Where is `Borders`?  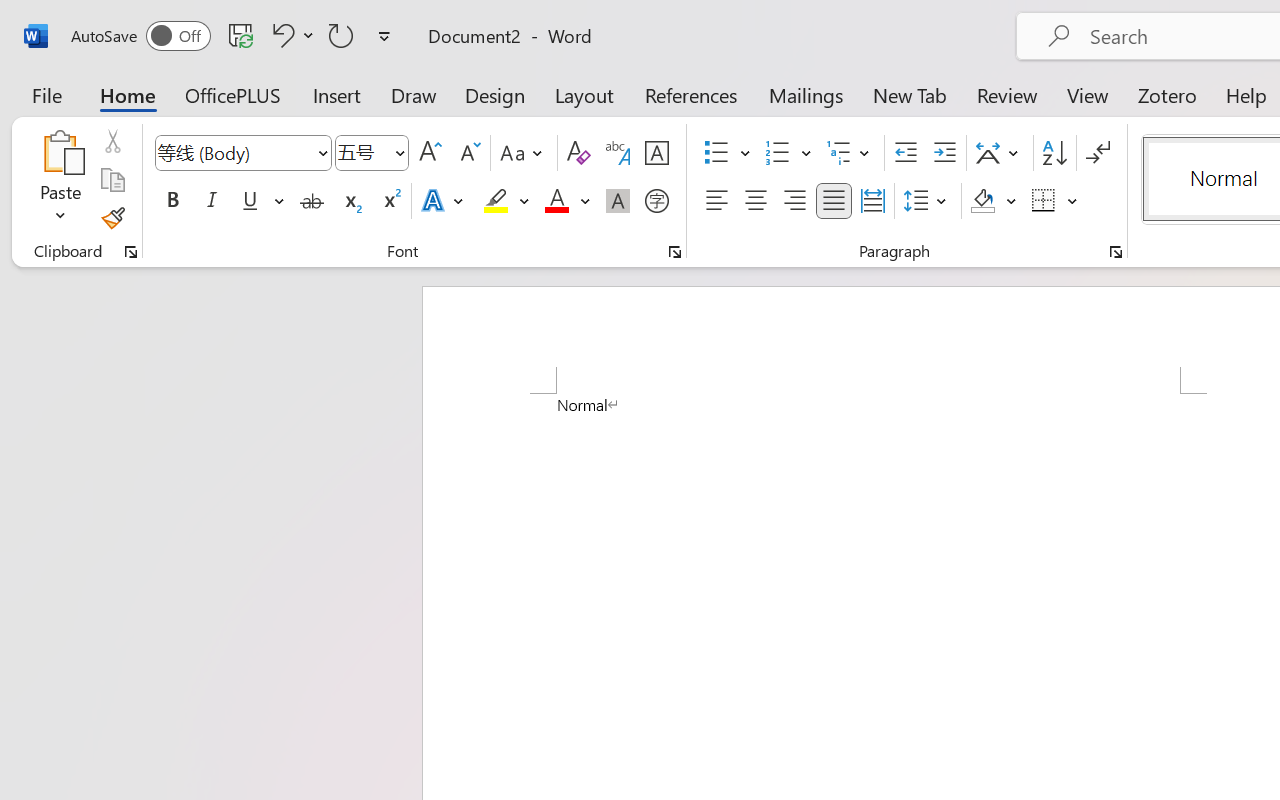 Borders is located at coordinates (1055, 201).